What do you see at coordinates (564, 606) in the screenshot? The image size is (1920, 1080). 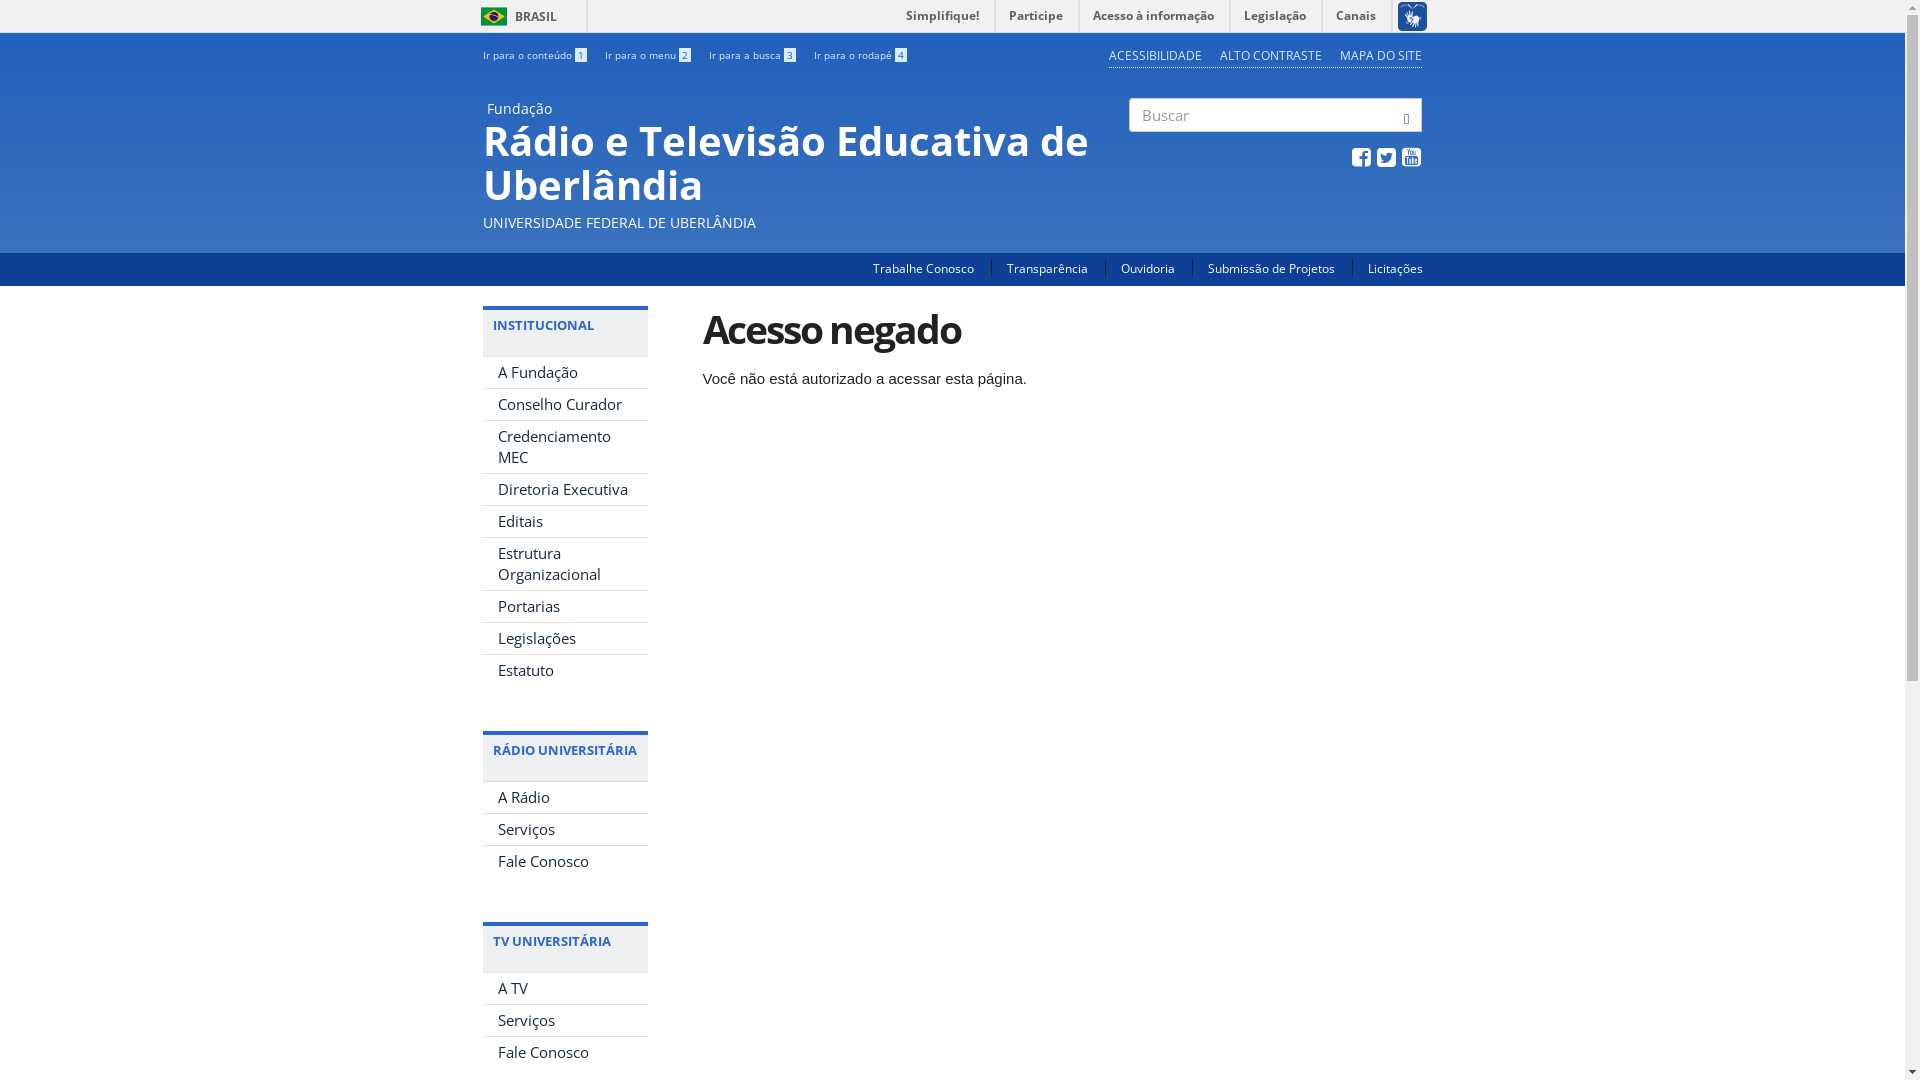 I see `Portarias` at bounding box center [564, 606].